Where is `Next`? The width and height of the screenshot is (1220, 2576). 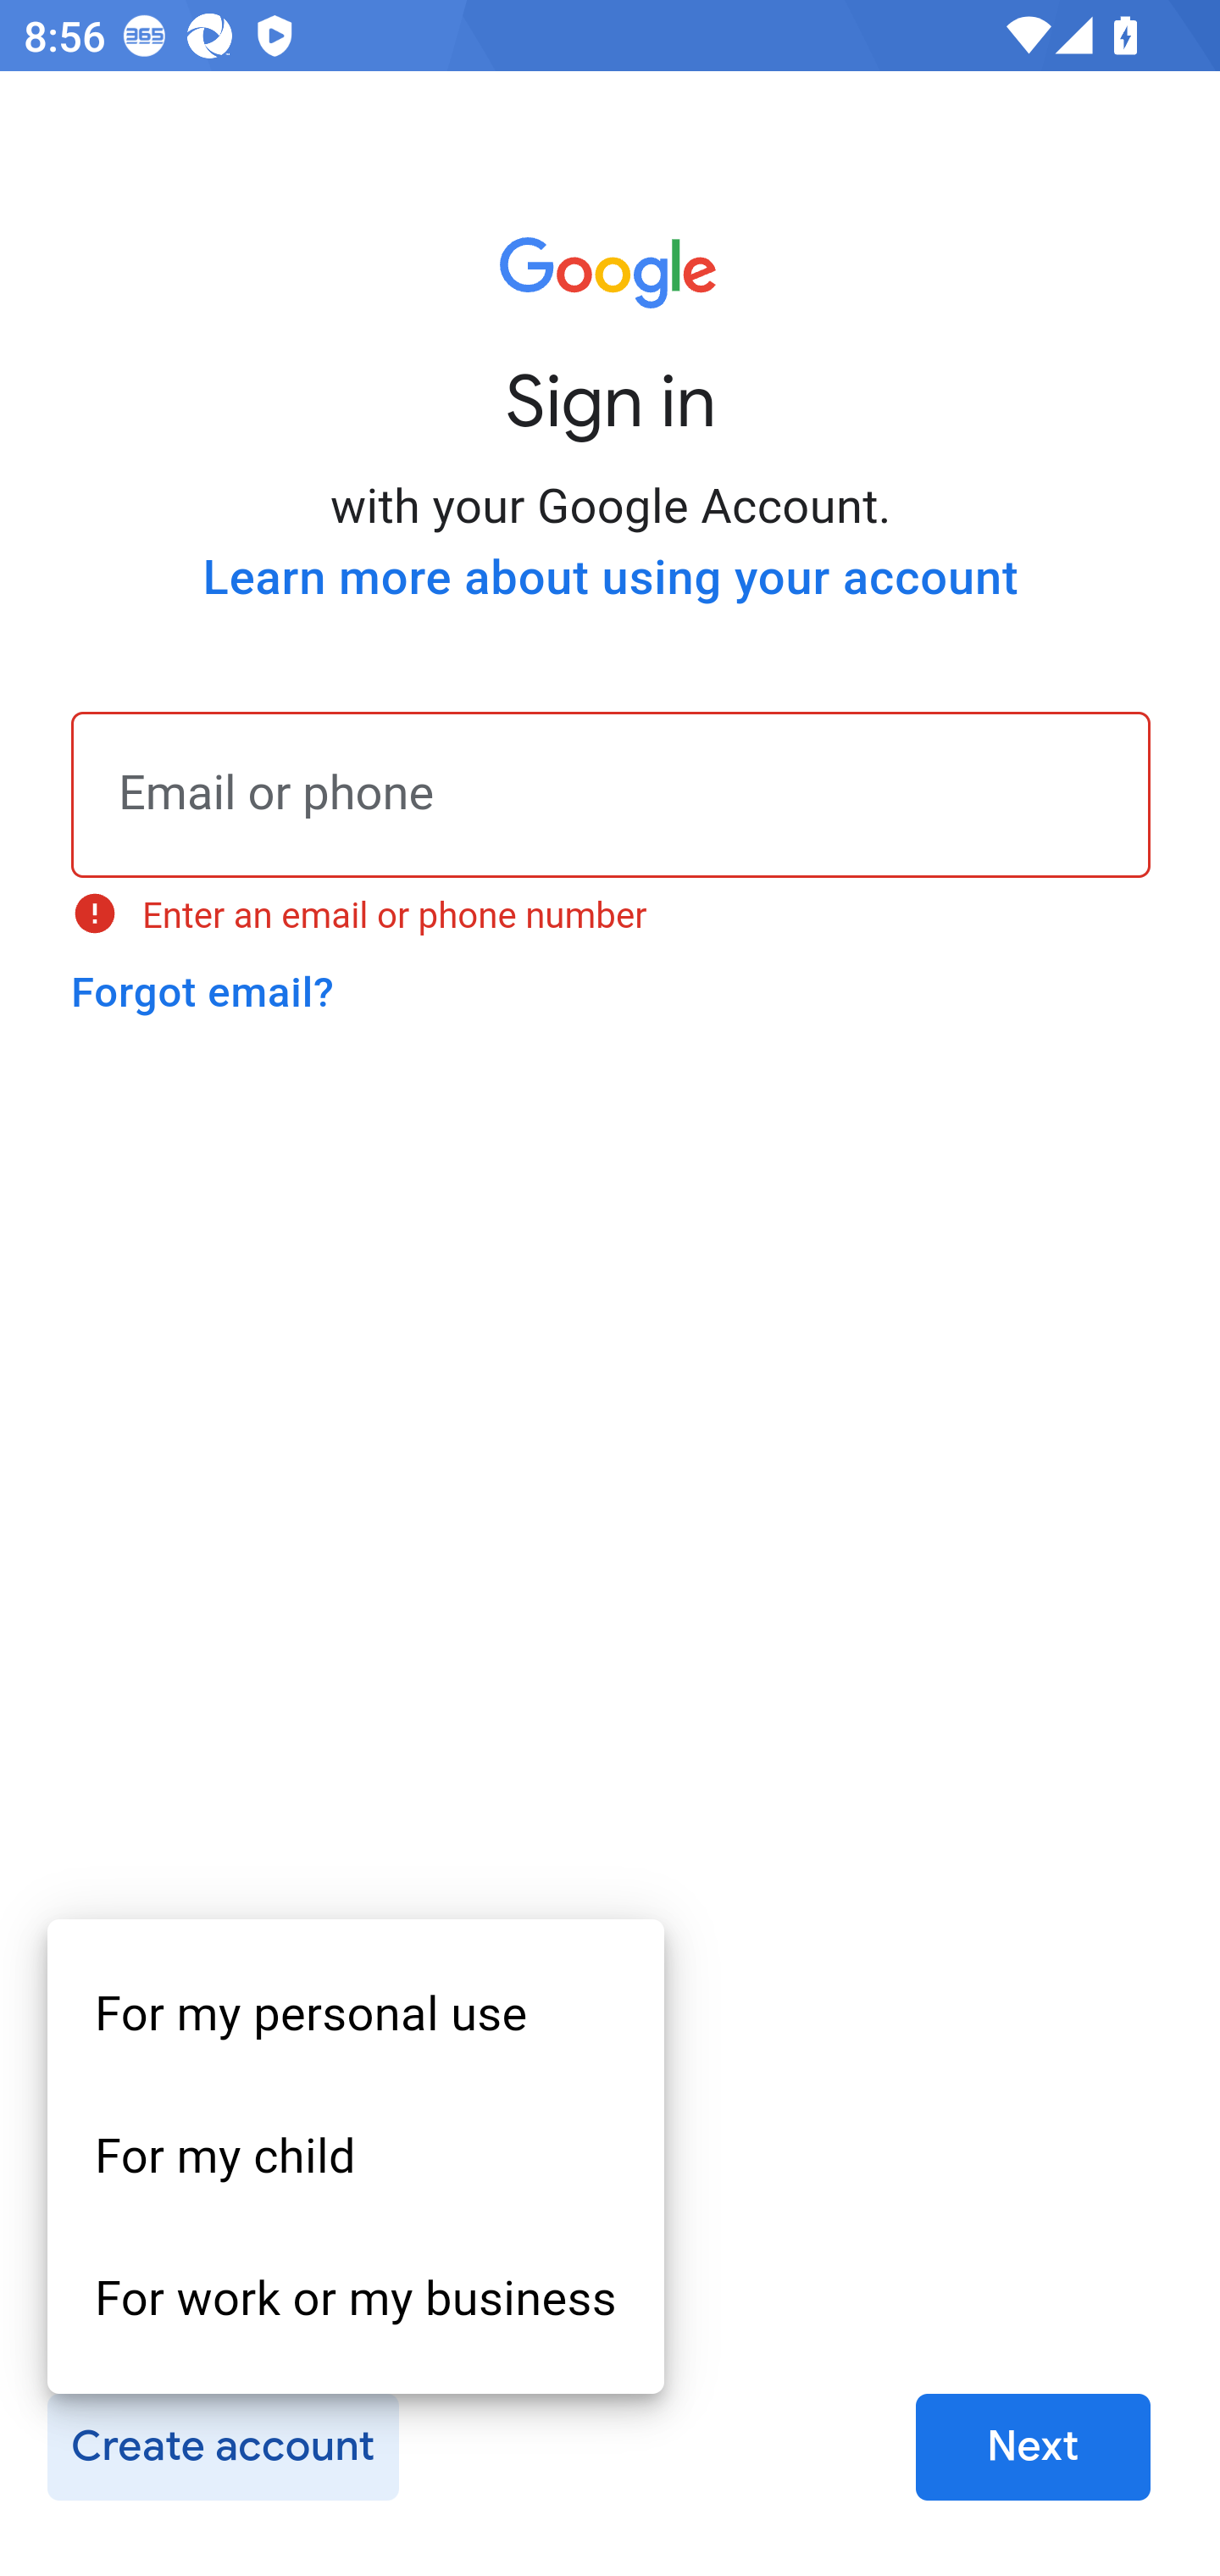 Next is located at coordinates (1033, 2448).